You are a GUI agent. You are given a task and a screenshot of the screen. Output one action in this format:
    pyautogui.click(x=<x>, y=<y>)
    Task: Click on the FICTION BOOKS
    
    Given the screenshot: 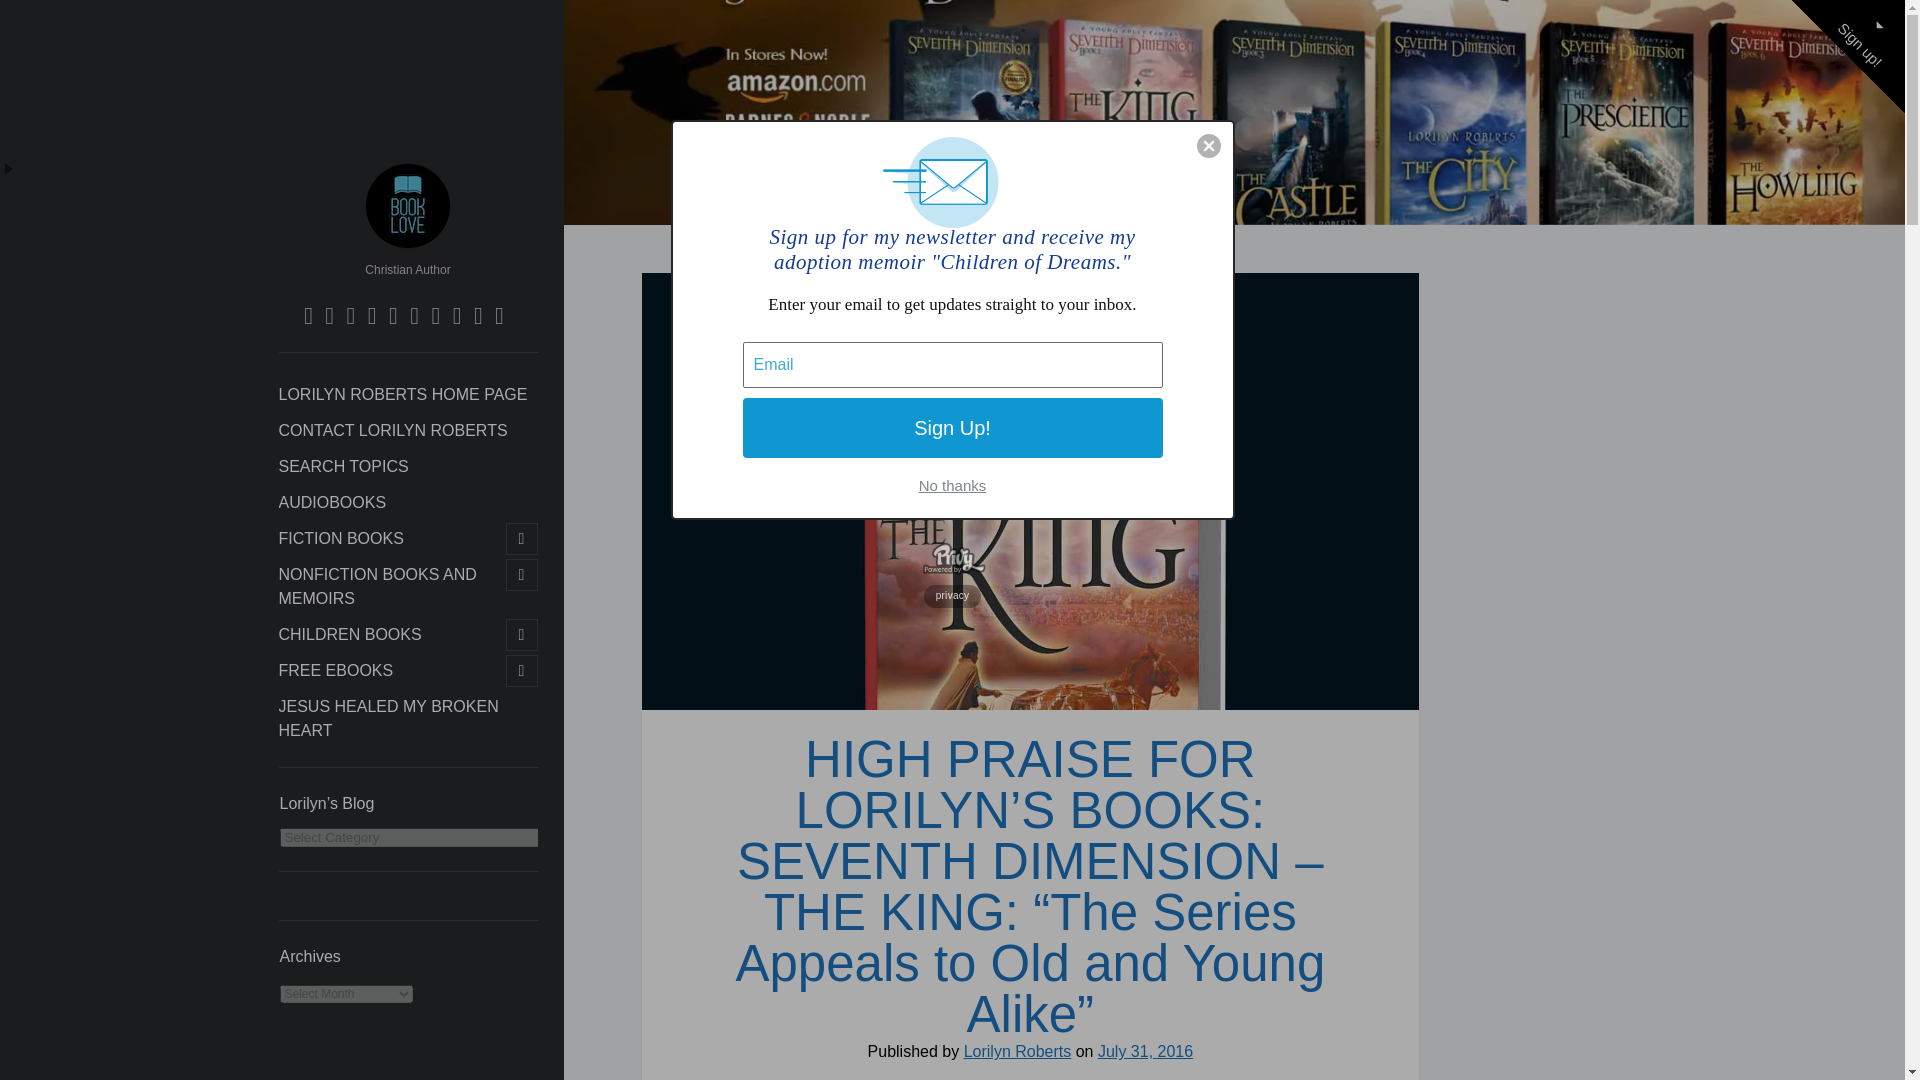 What is the action you would take?
    pyautogui.click(x=340, y=538)
    